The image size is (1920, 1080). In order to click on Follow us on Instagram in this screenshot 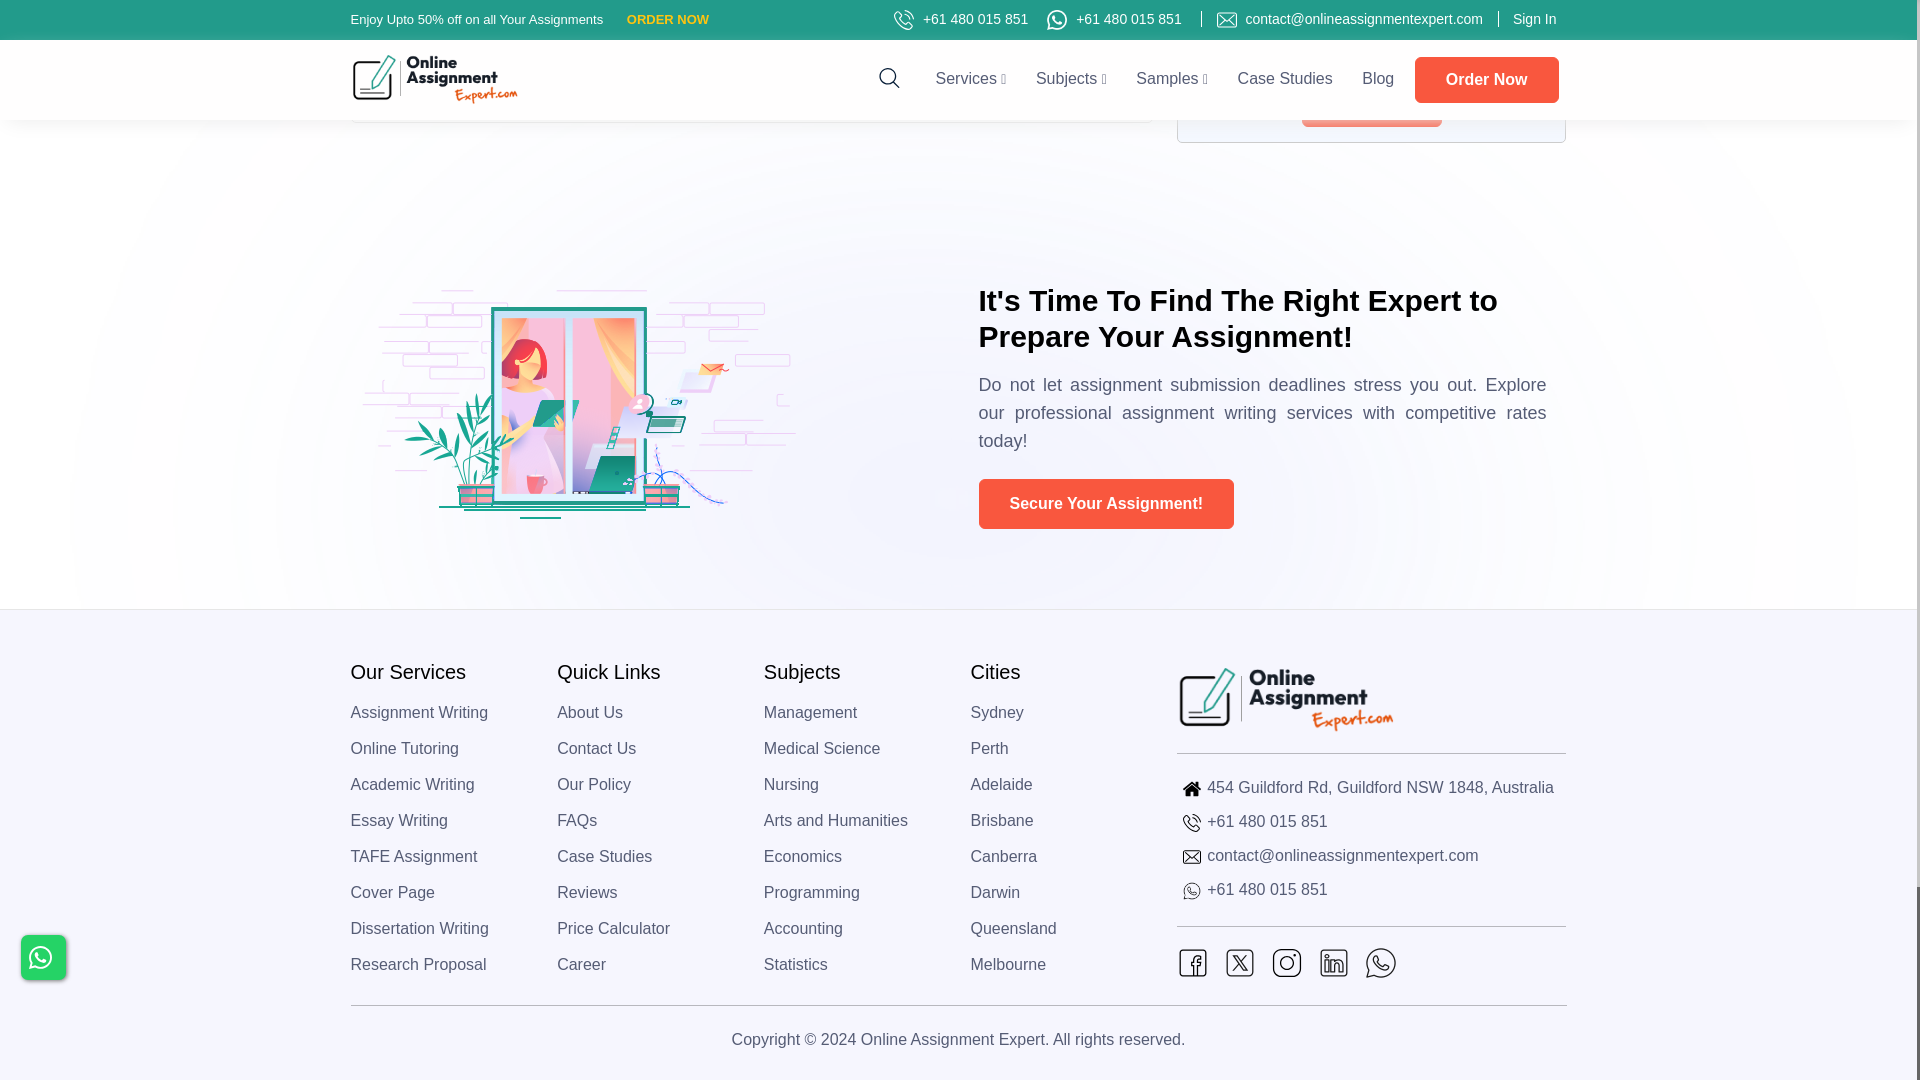, I will do `click(1287, 962)`.